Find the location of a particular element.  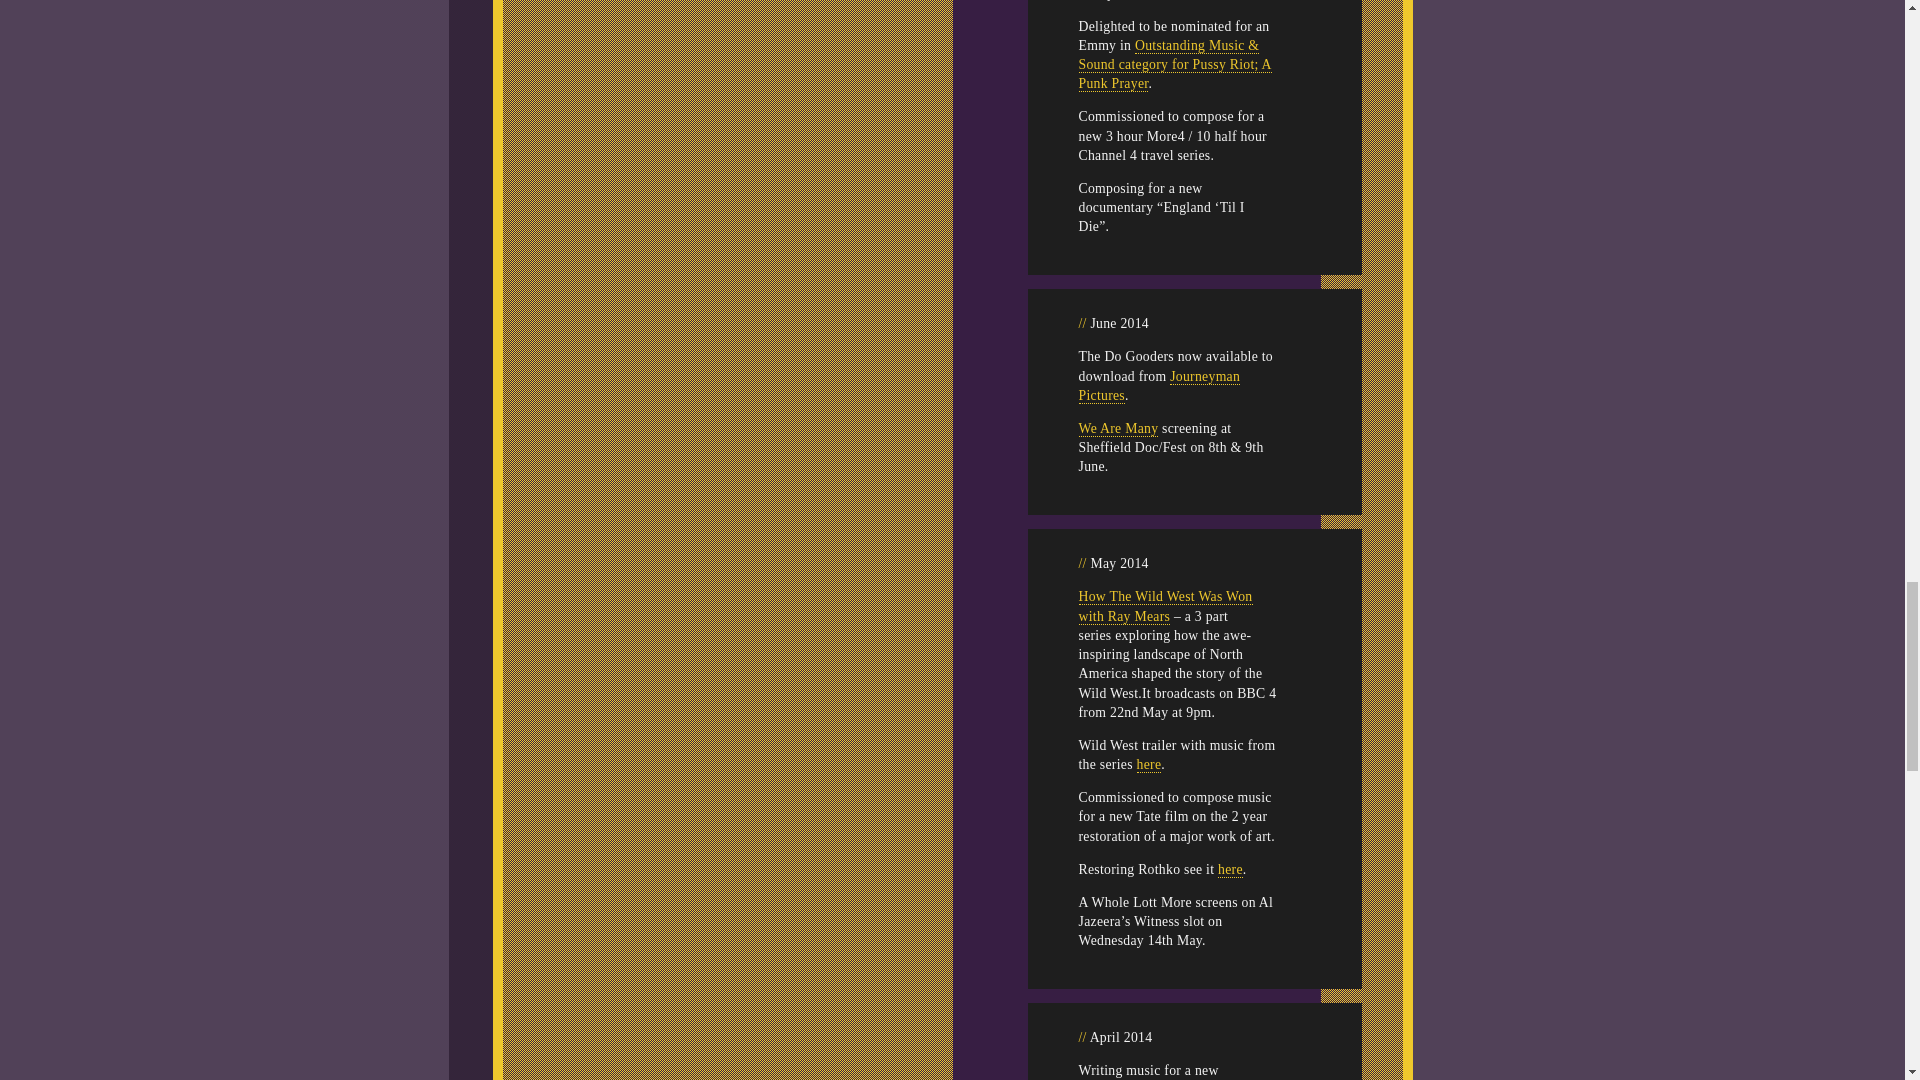

here is located at coordinates (1230, 870).